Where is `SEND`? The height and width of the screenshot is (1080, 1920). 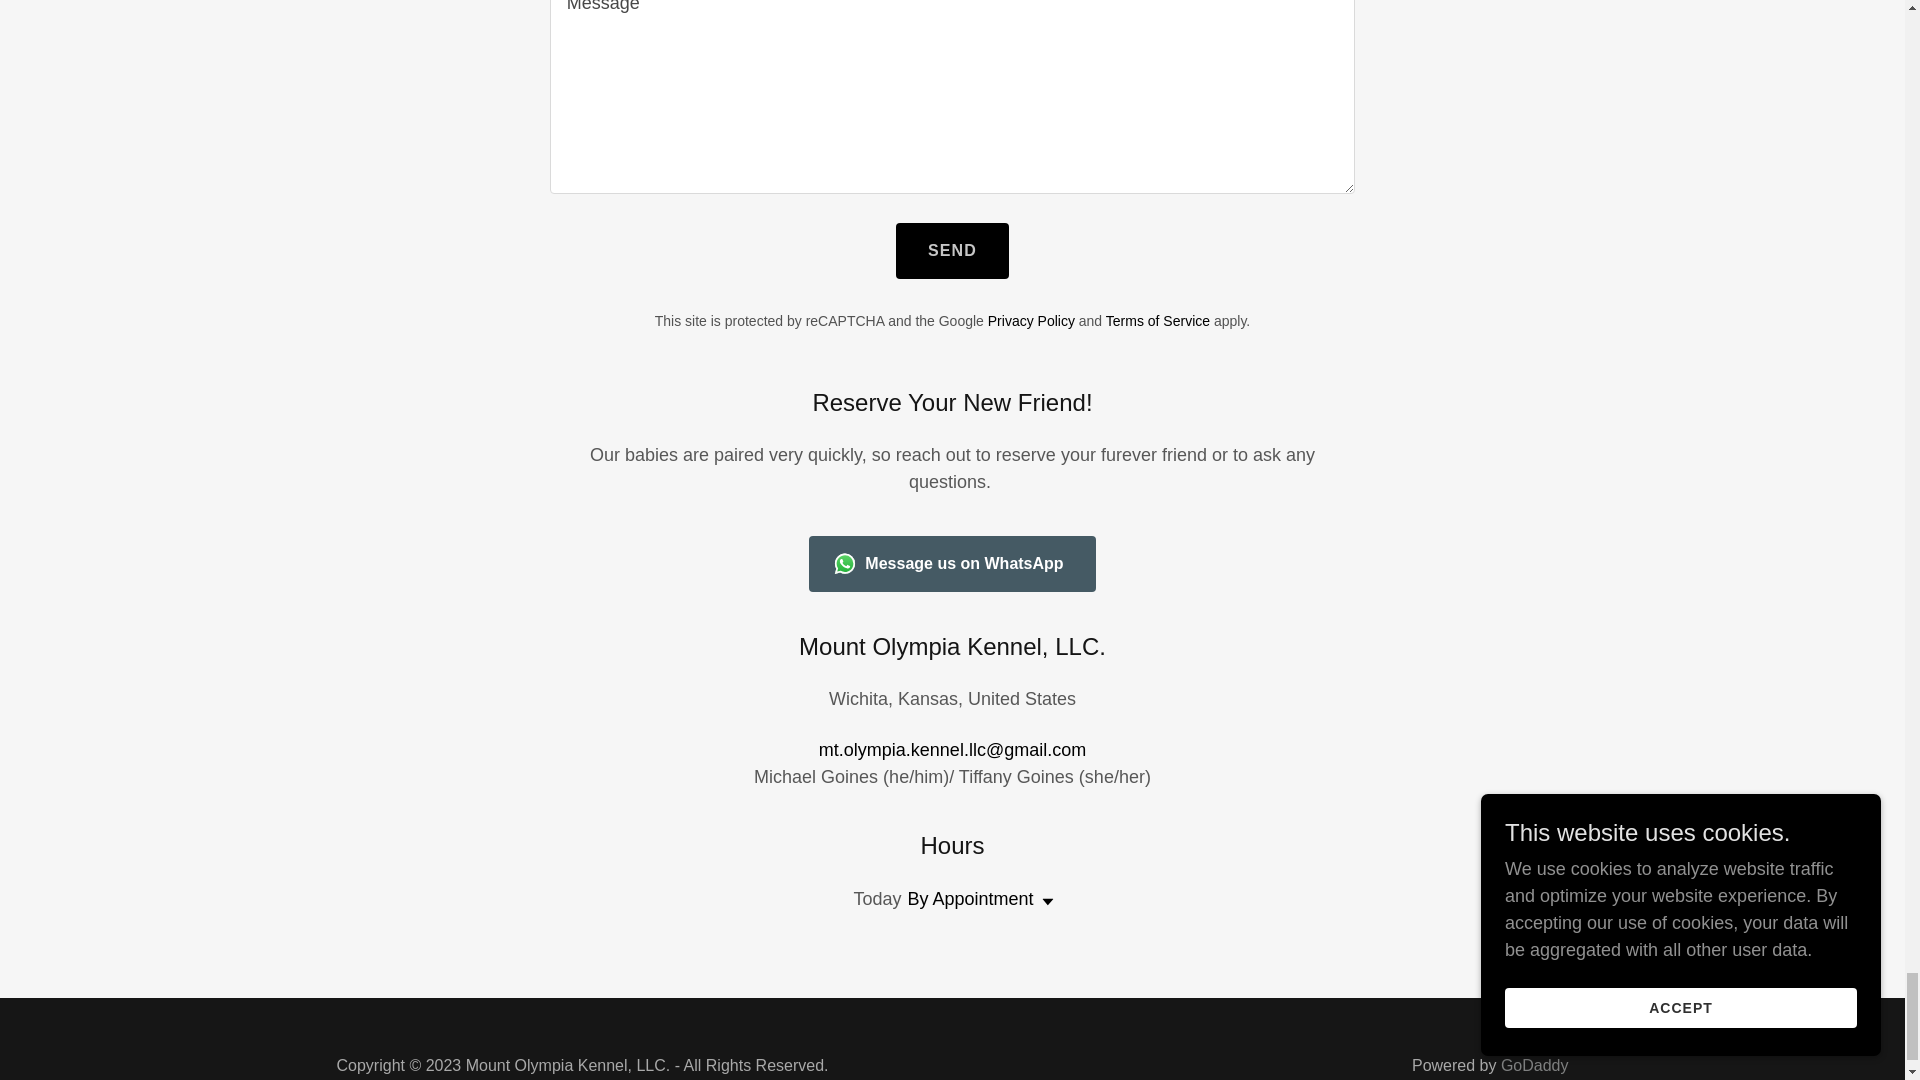
SEND is located at coordinates (952, 250).